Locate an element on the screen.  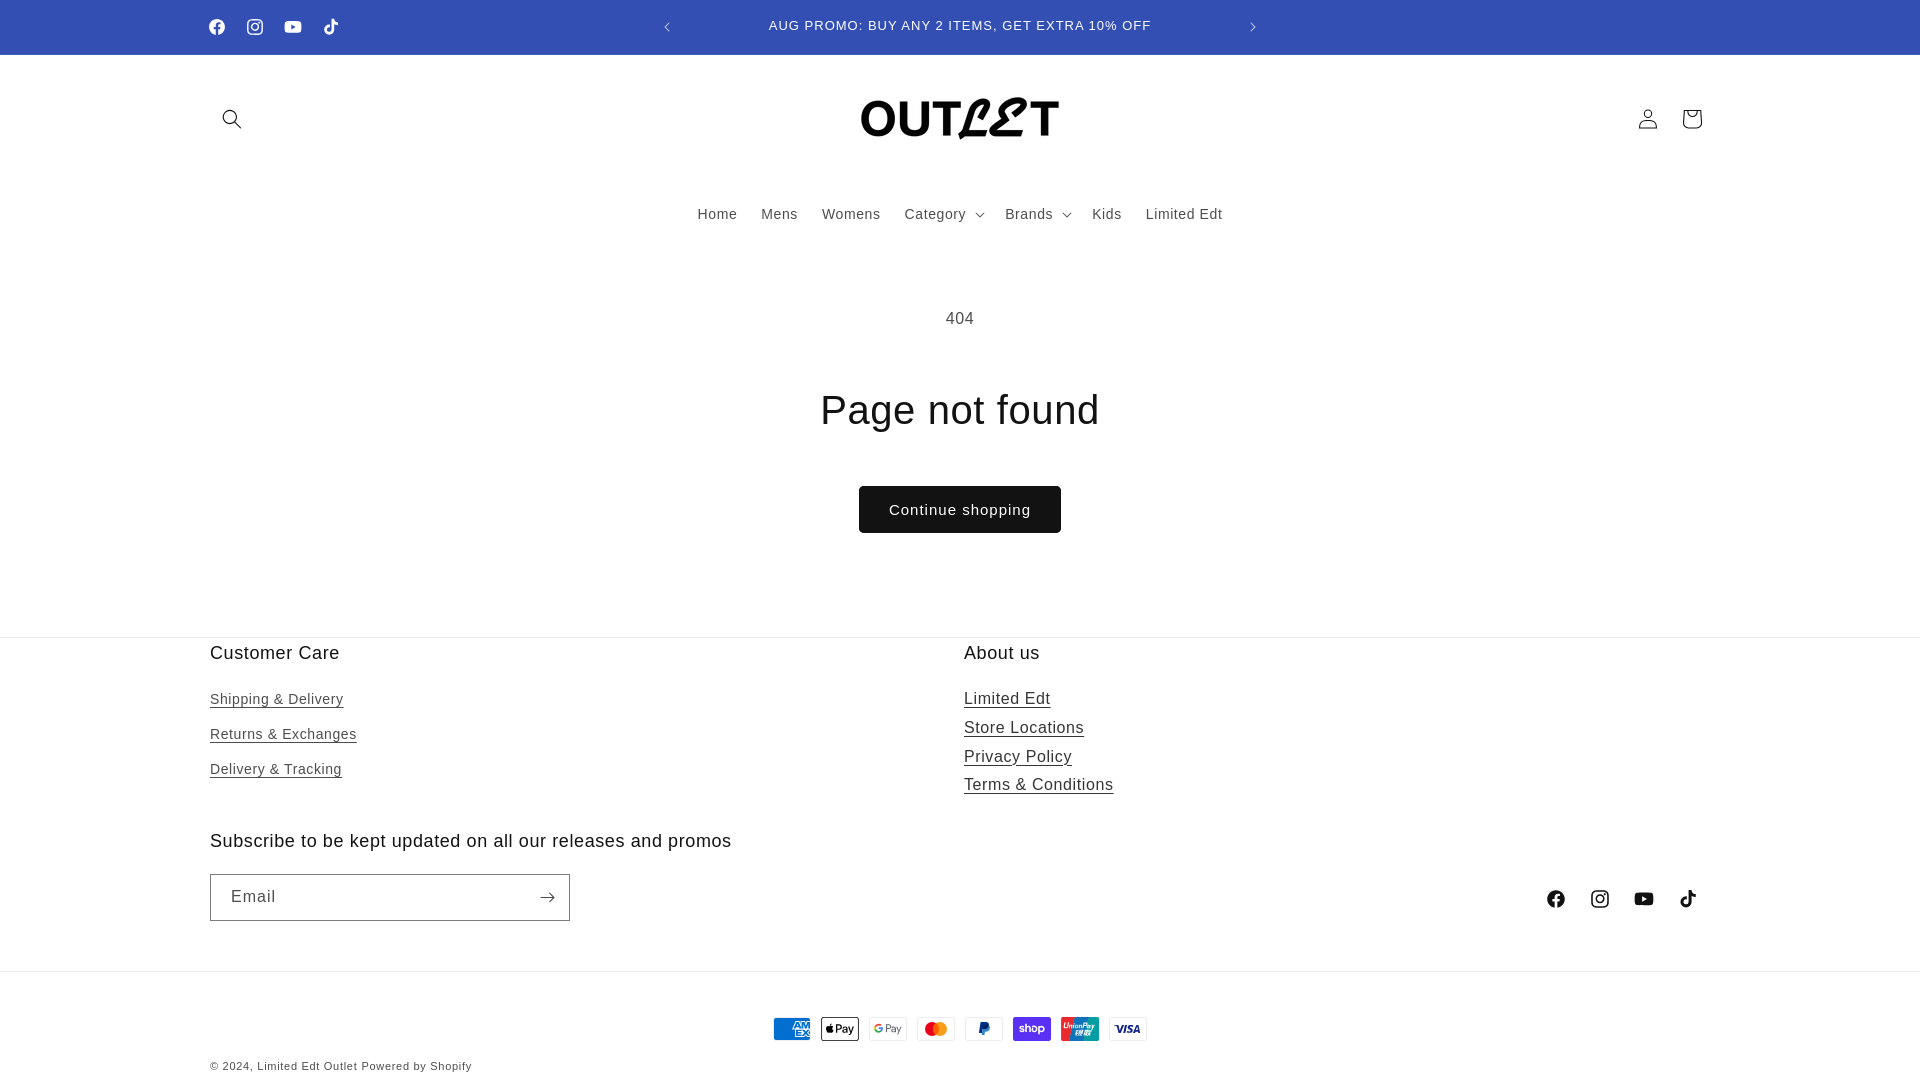
Facebook is located at coordinates (216, 26).